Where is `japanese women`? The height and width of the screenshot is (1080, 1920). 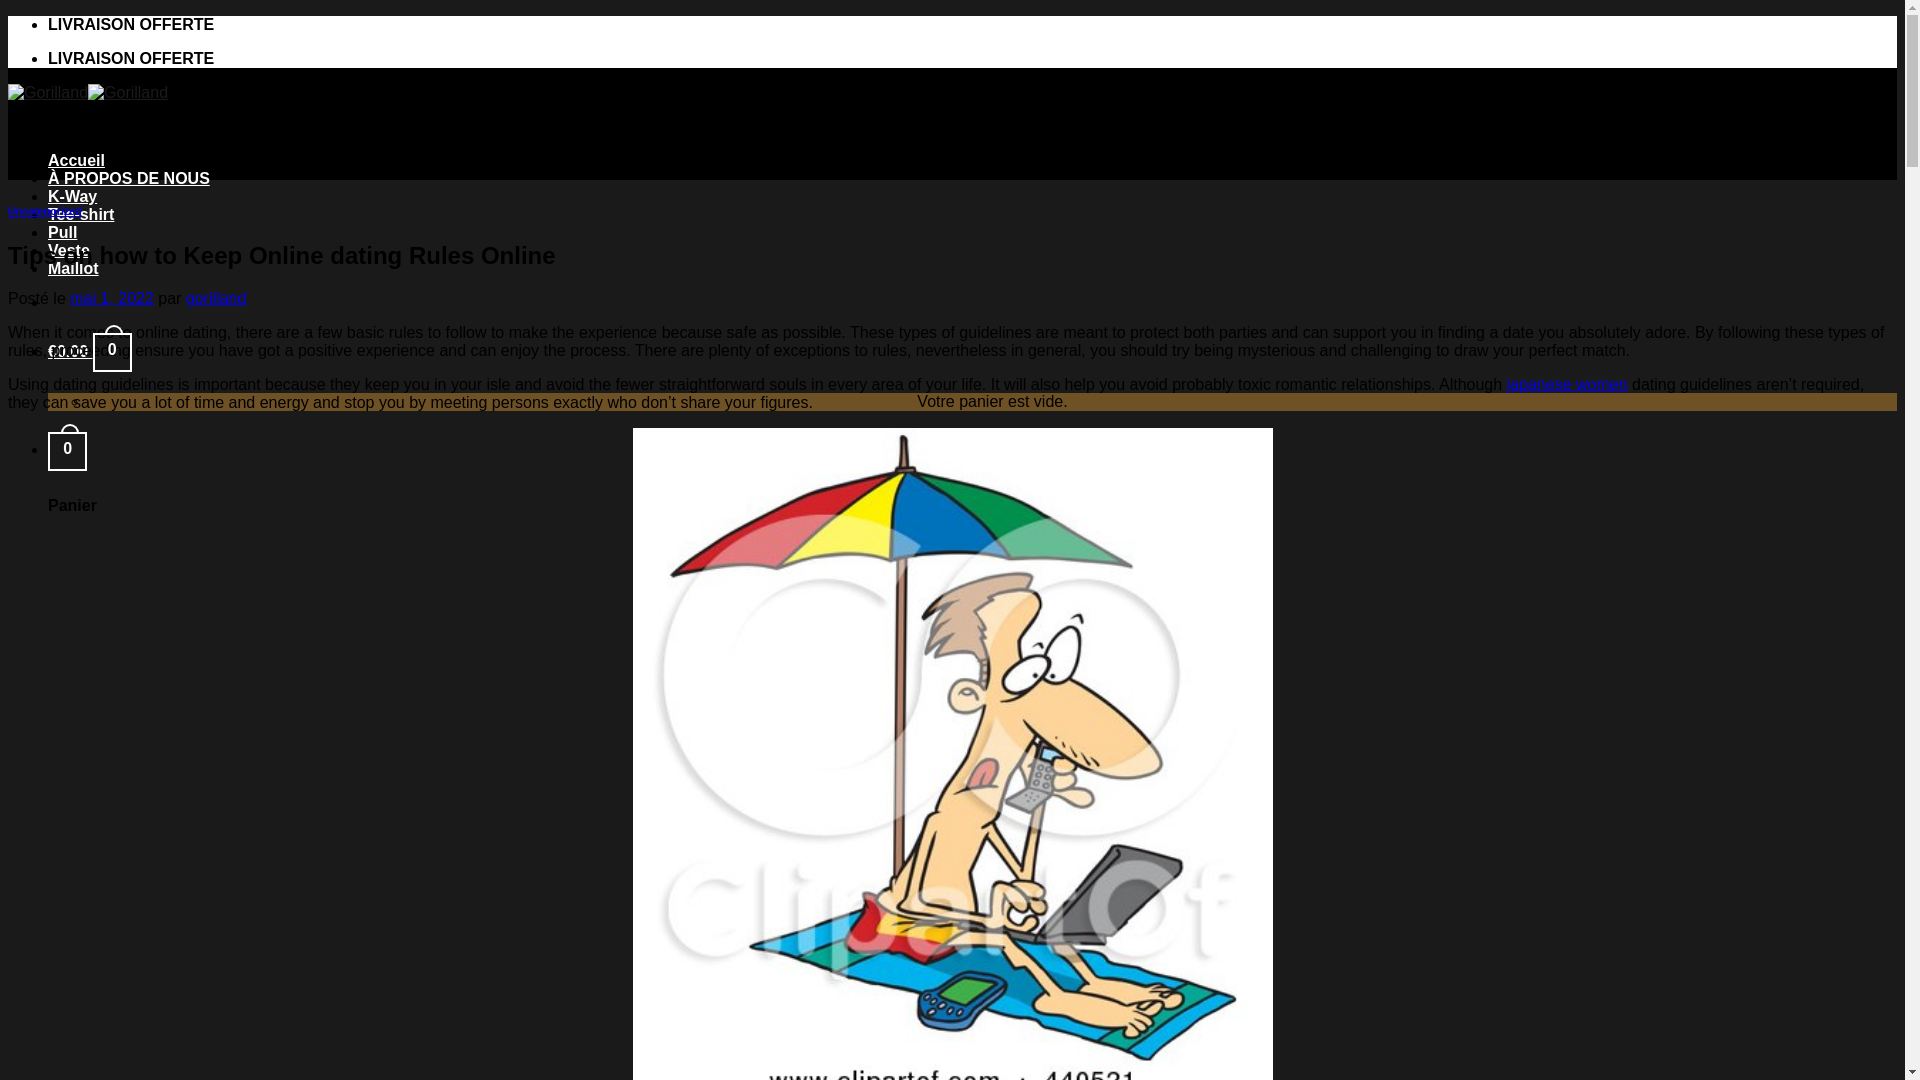
japanese women is located at coordinates (1568, 384).